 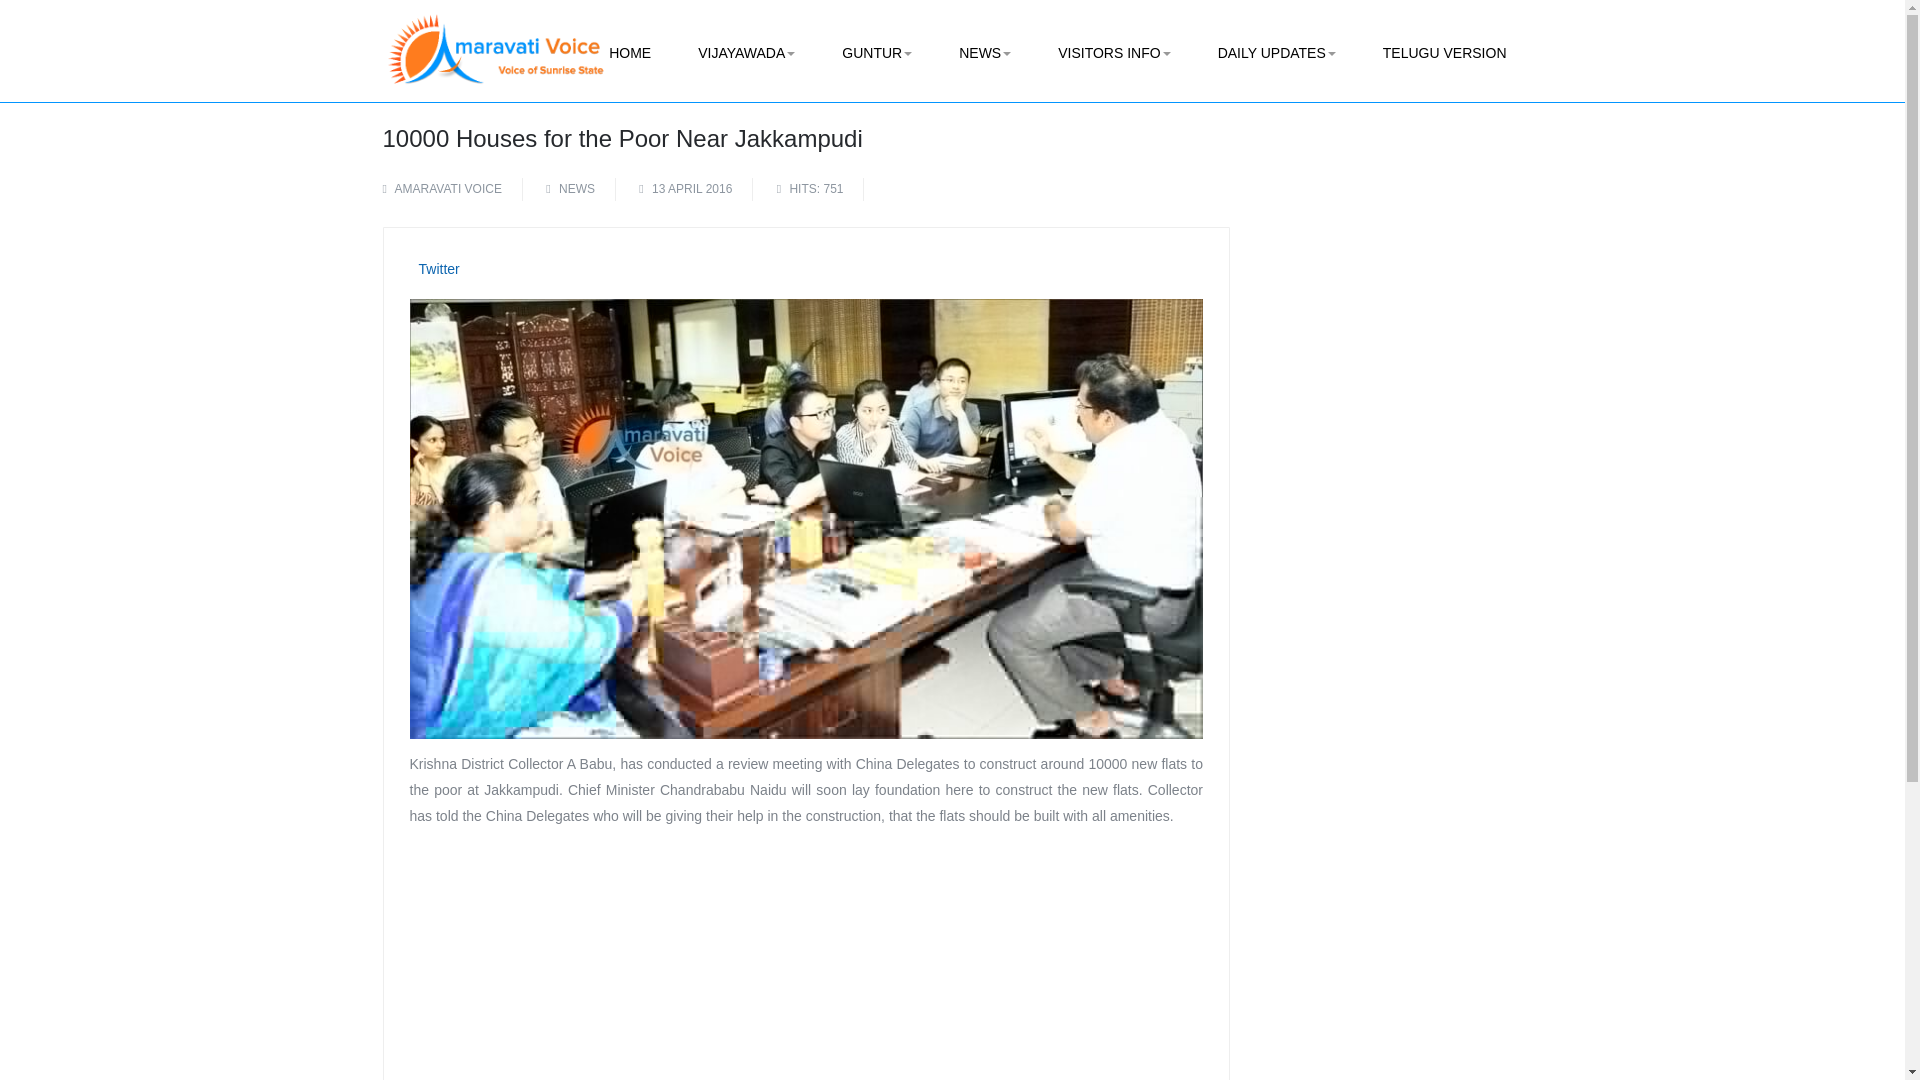 What do you see at coordinates (438, 268) in the screenshot?
I see `Twitter` at bounding box center [438, 268].